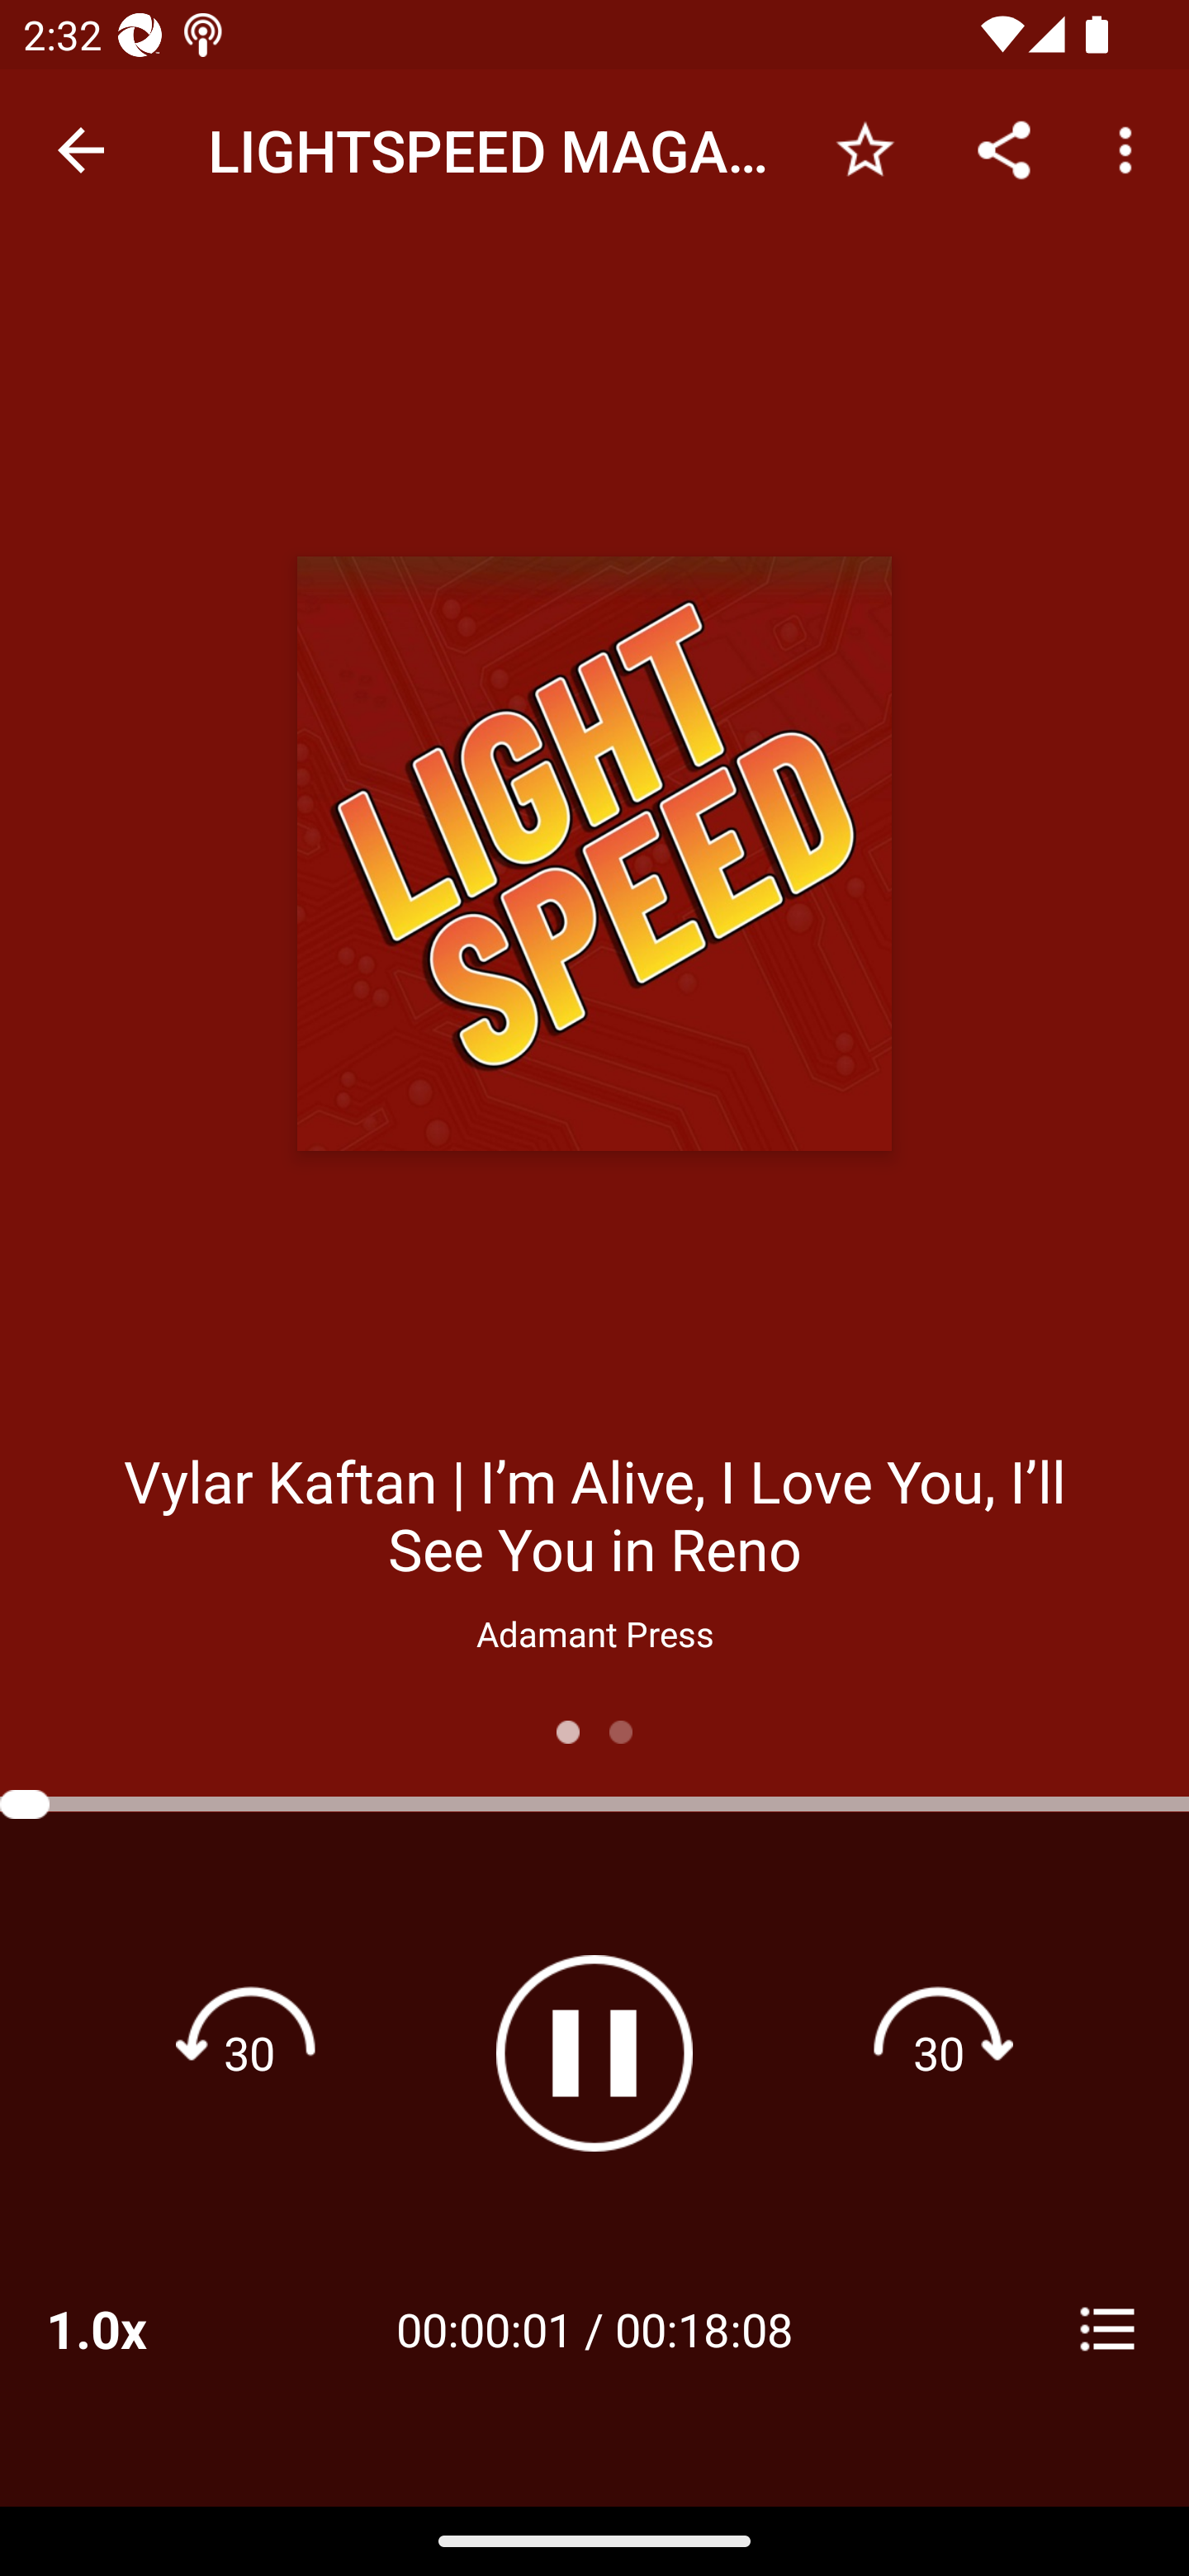 The width and height of the screenshot is (1189, 2576). I want to click on 00:18:08, so click(703, 2328).